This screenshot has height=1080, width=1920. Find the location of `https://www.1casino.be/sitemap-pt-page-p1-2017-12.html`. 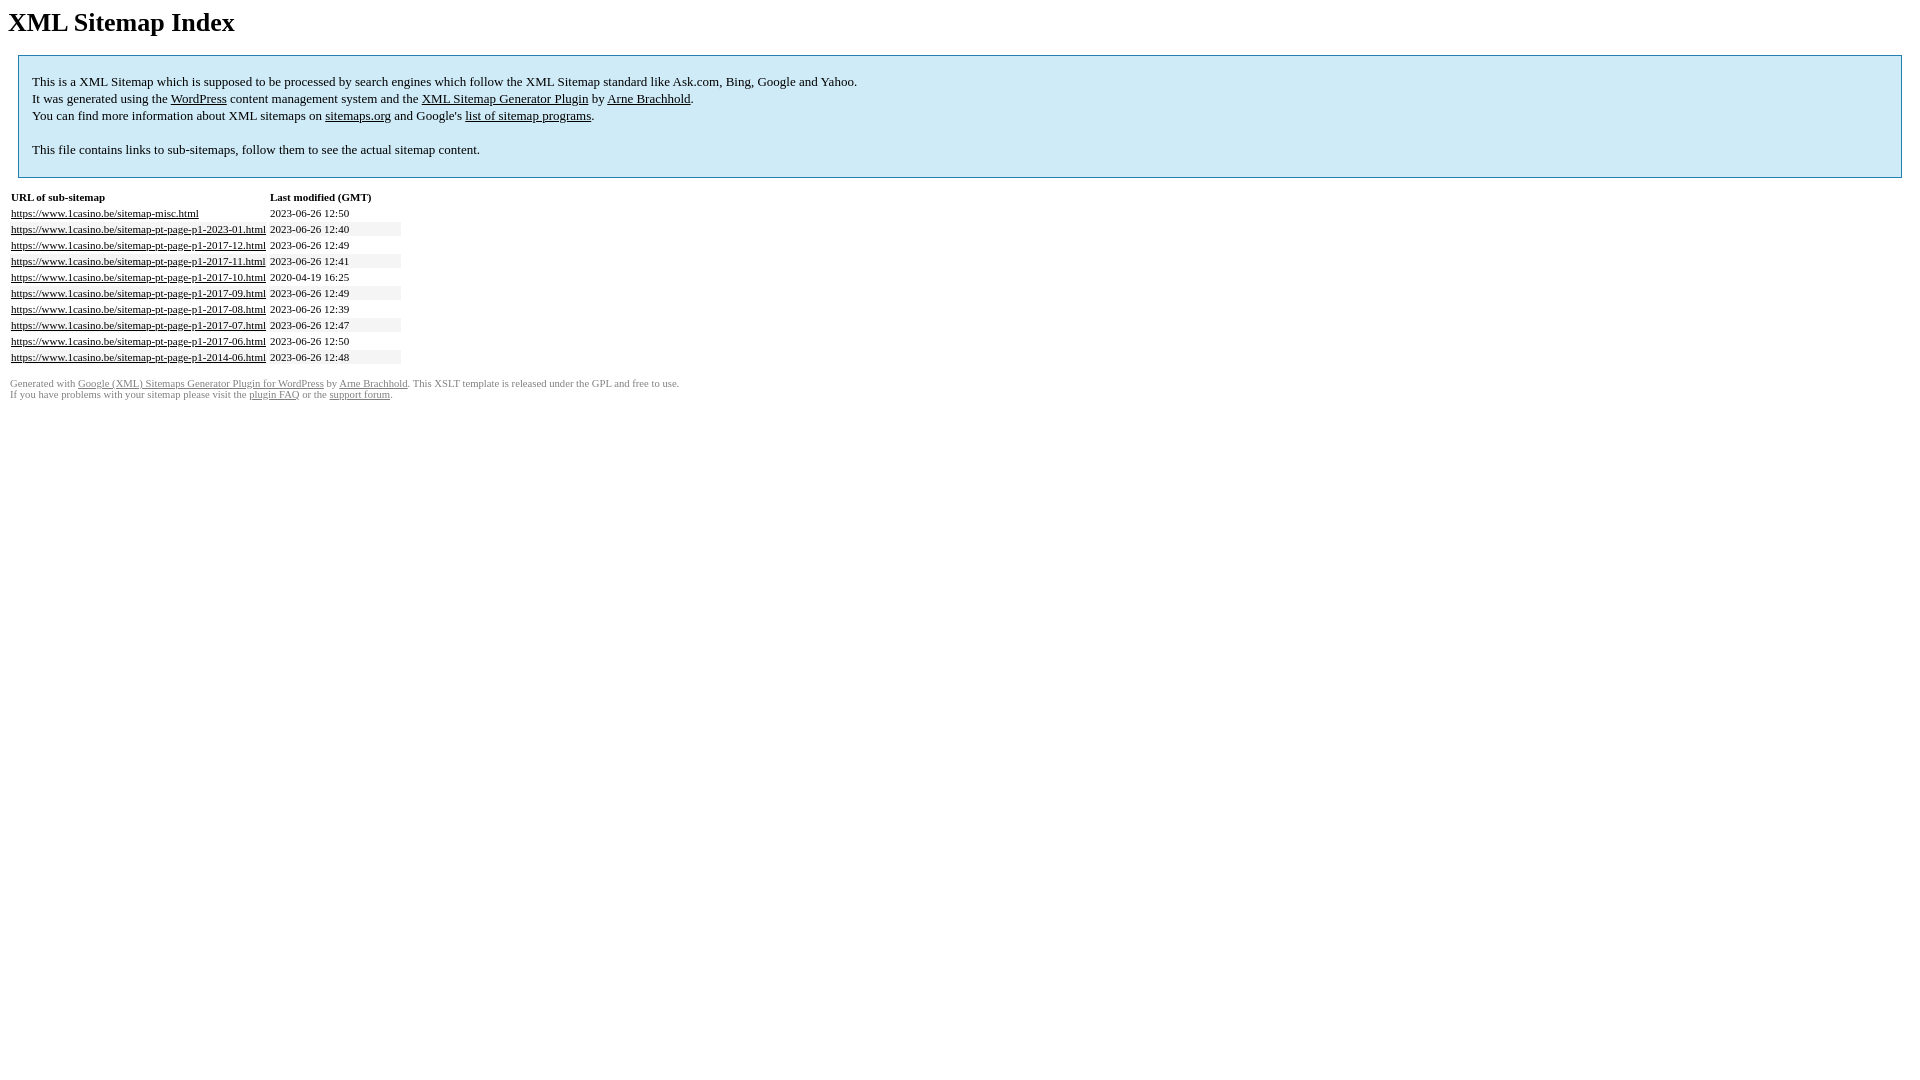

https://www.1casino.be/sitemap-pt-page-p1-2017-12.html is located at coordinates (138, 245).